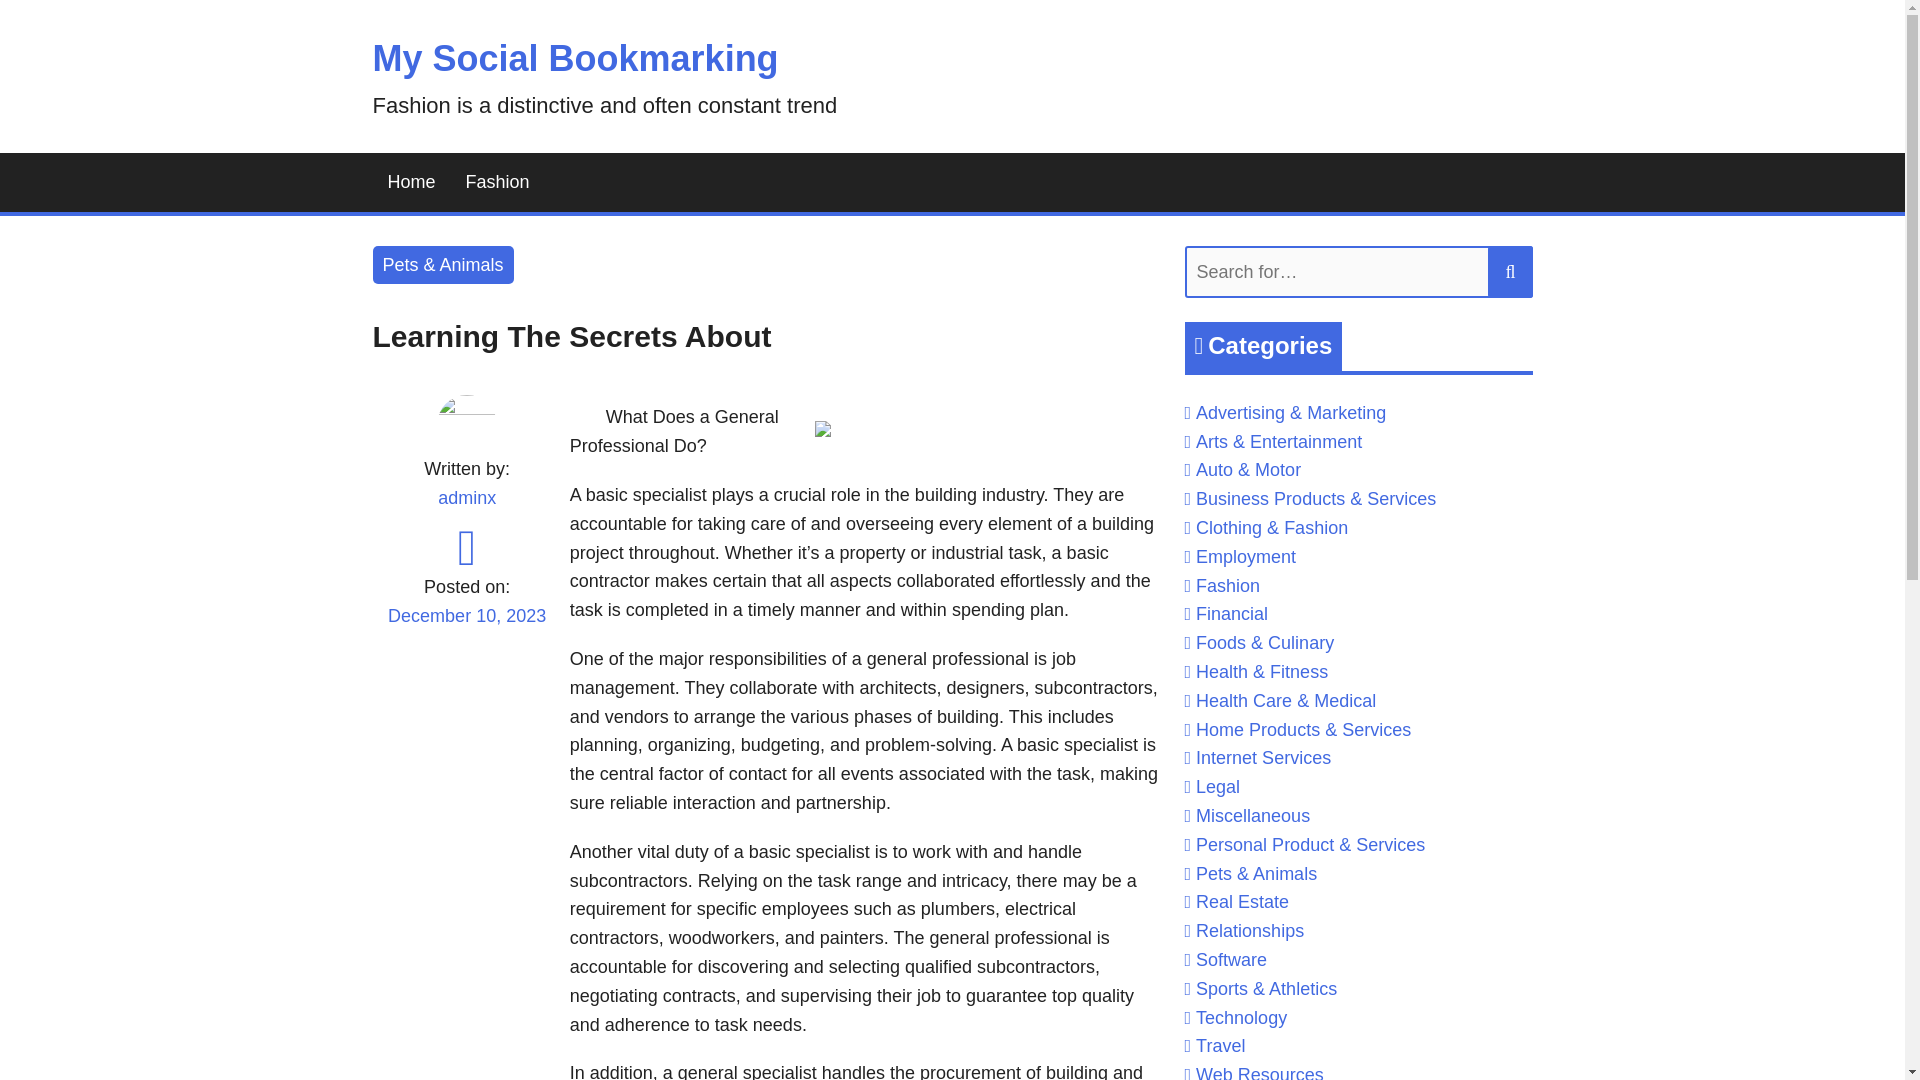 This screenshot has width=1920, height=1080. I want to click on Employment, so click(1246, 556).